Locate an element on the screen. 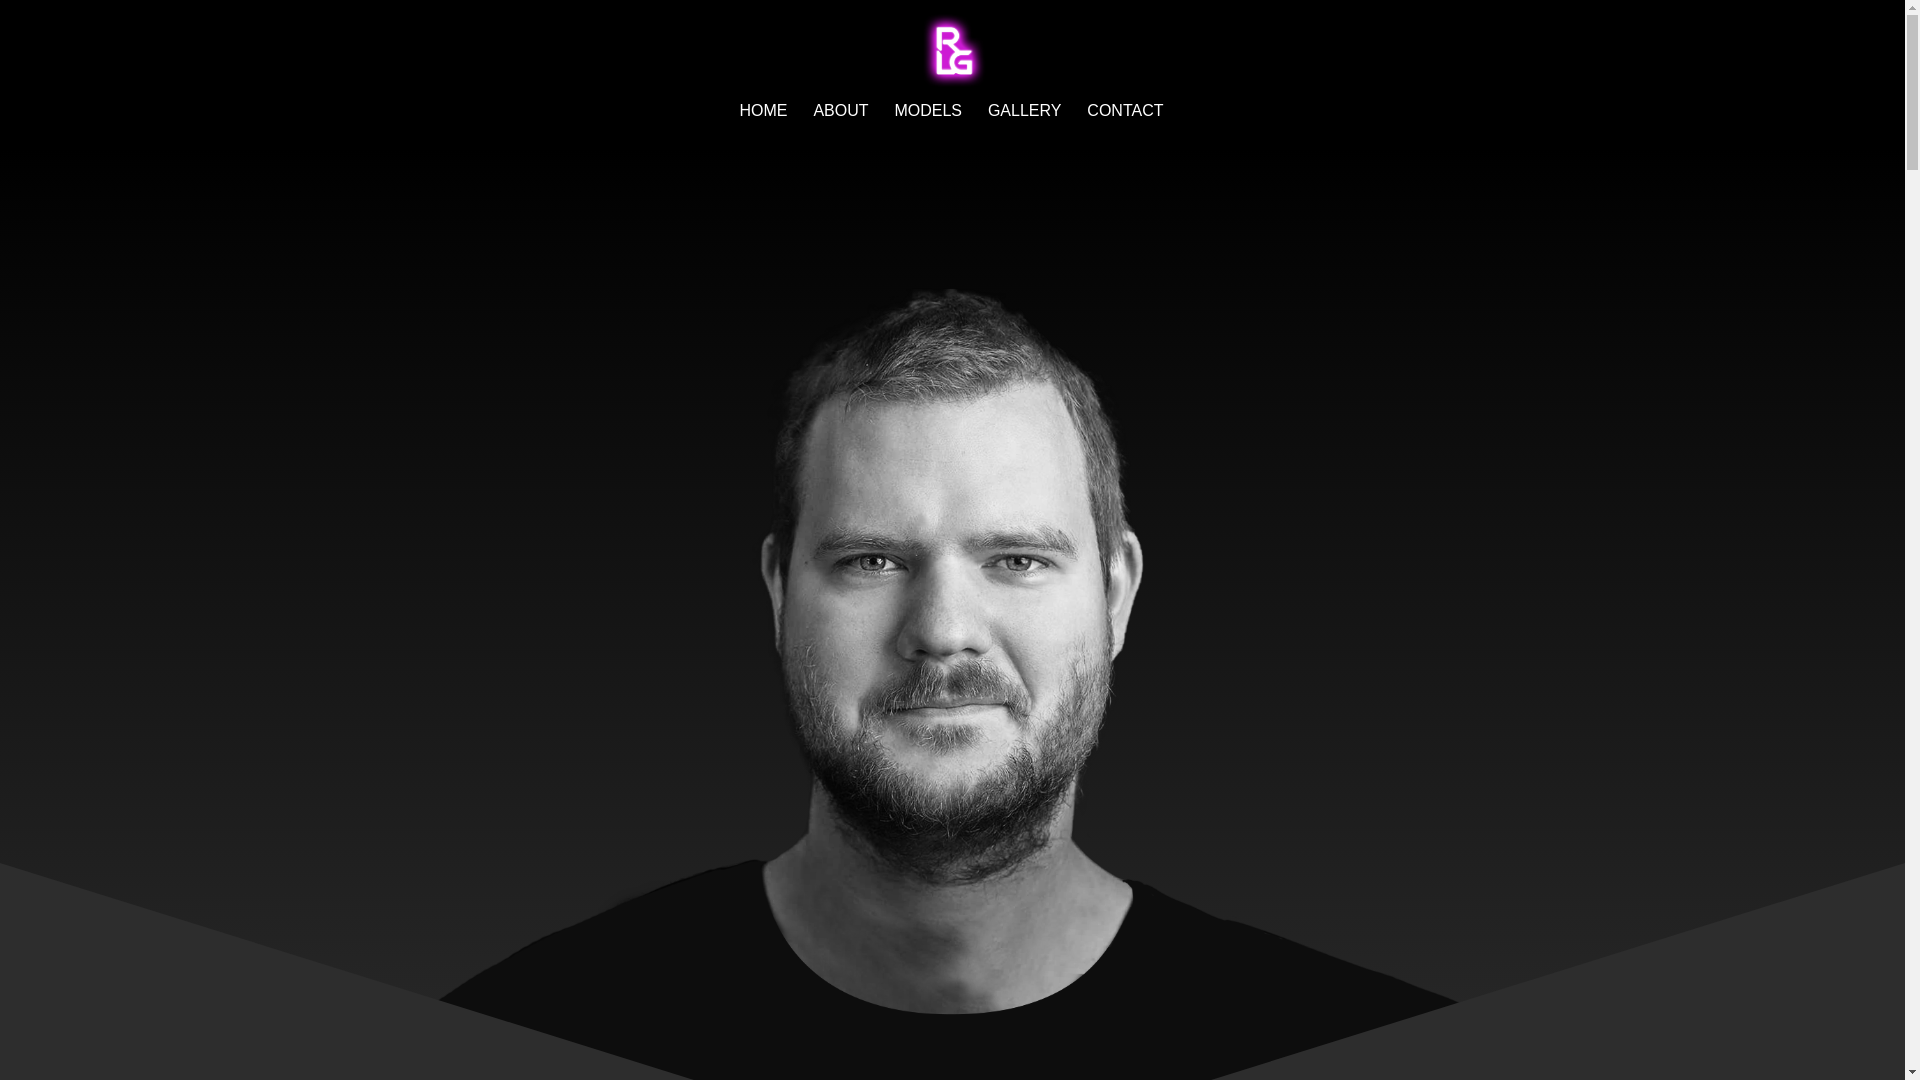 The height and width of the screenshot is (1080, 1920). HOME is located at coordinates (763, 126).